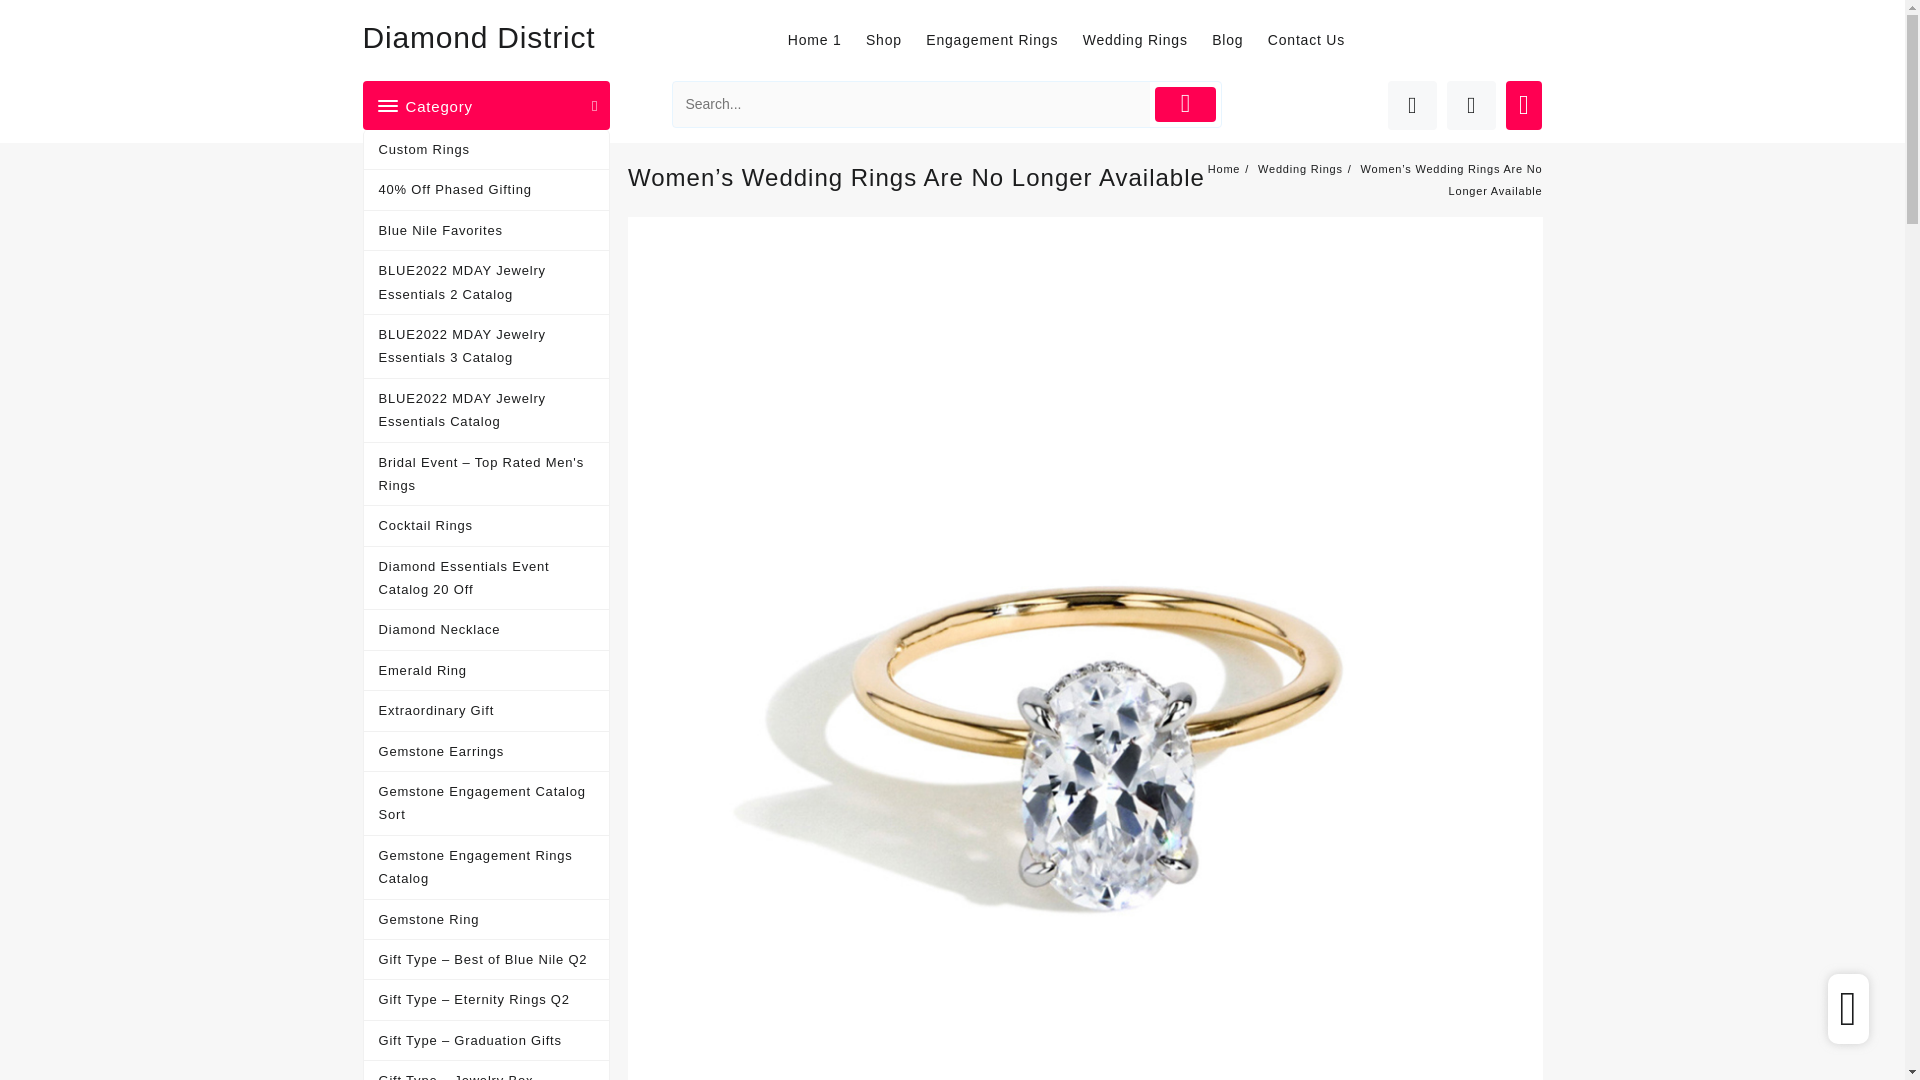  Describe the element at coordinates (893, 40) in the screenshot. I see `Shop` at that location.